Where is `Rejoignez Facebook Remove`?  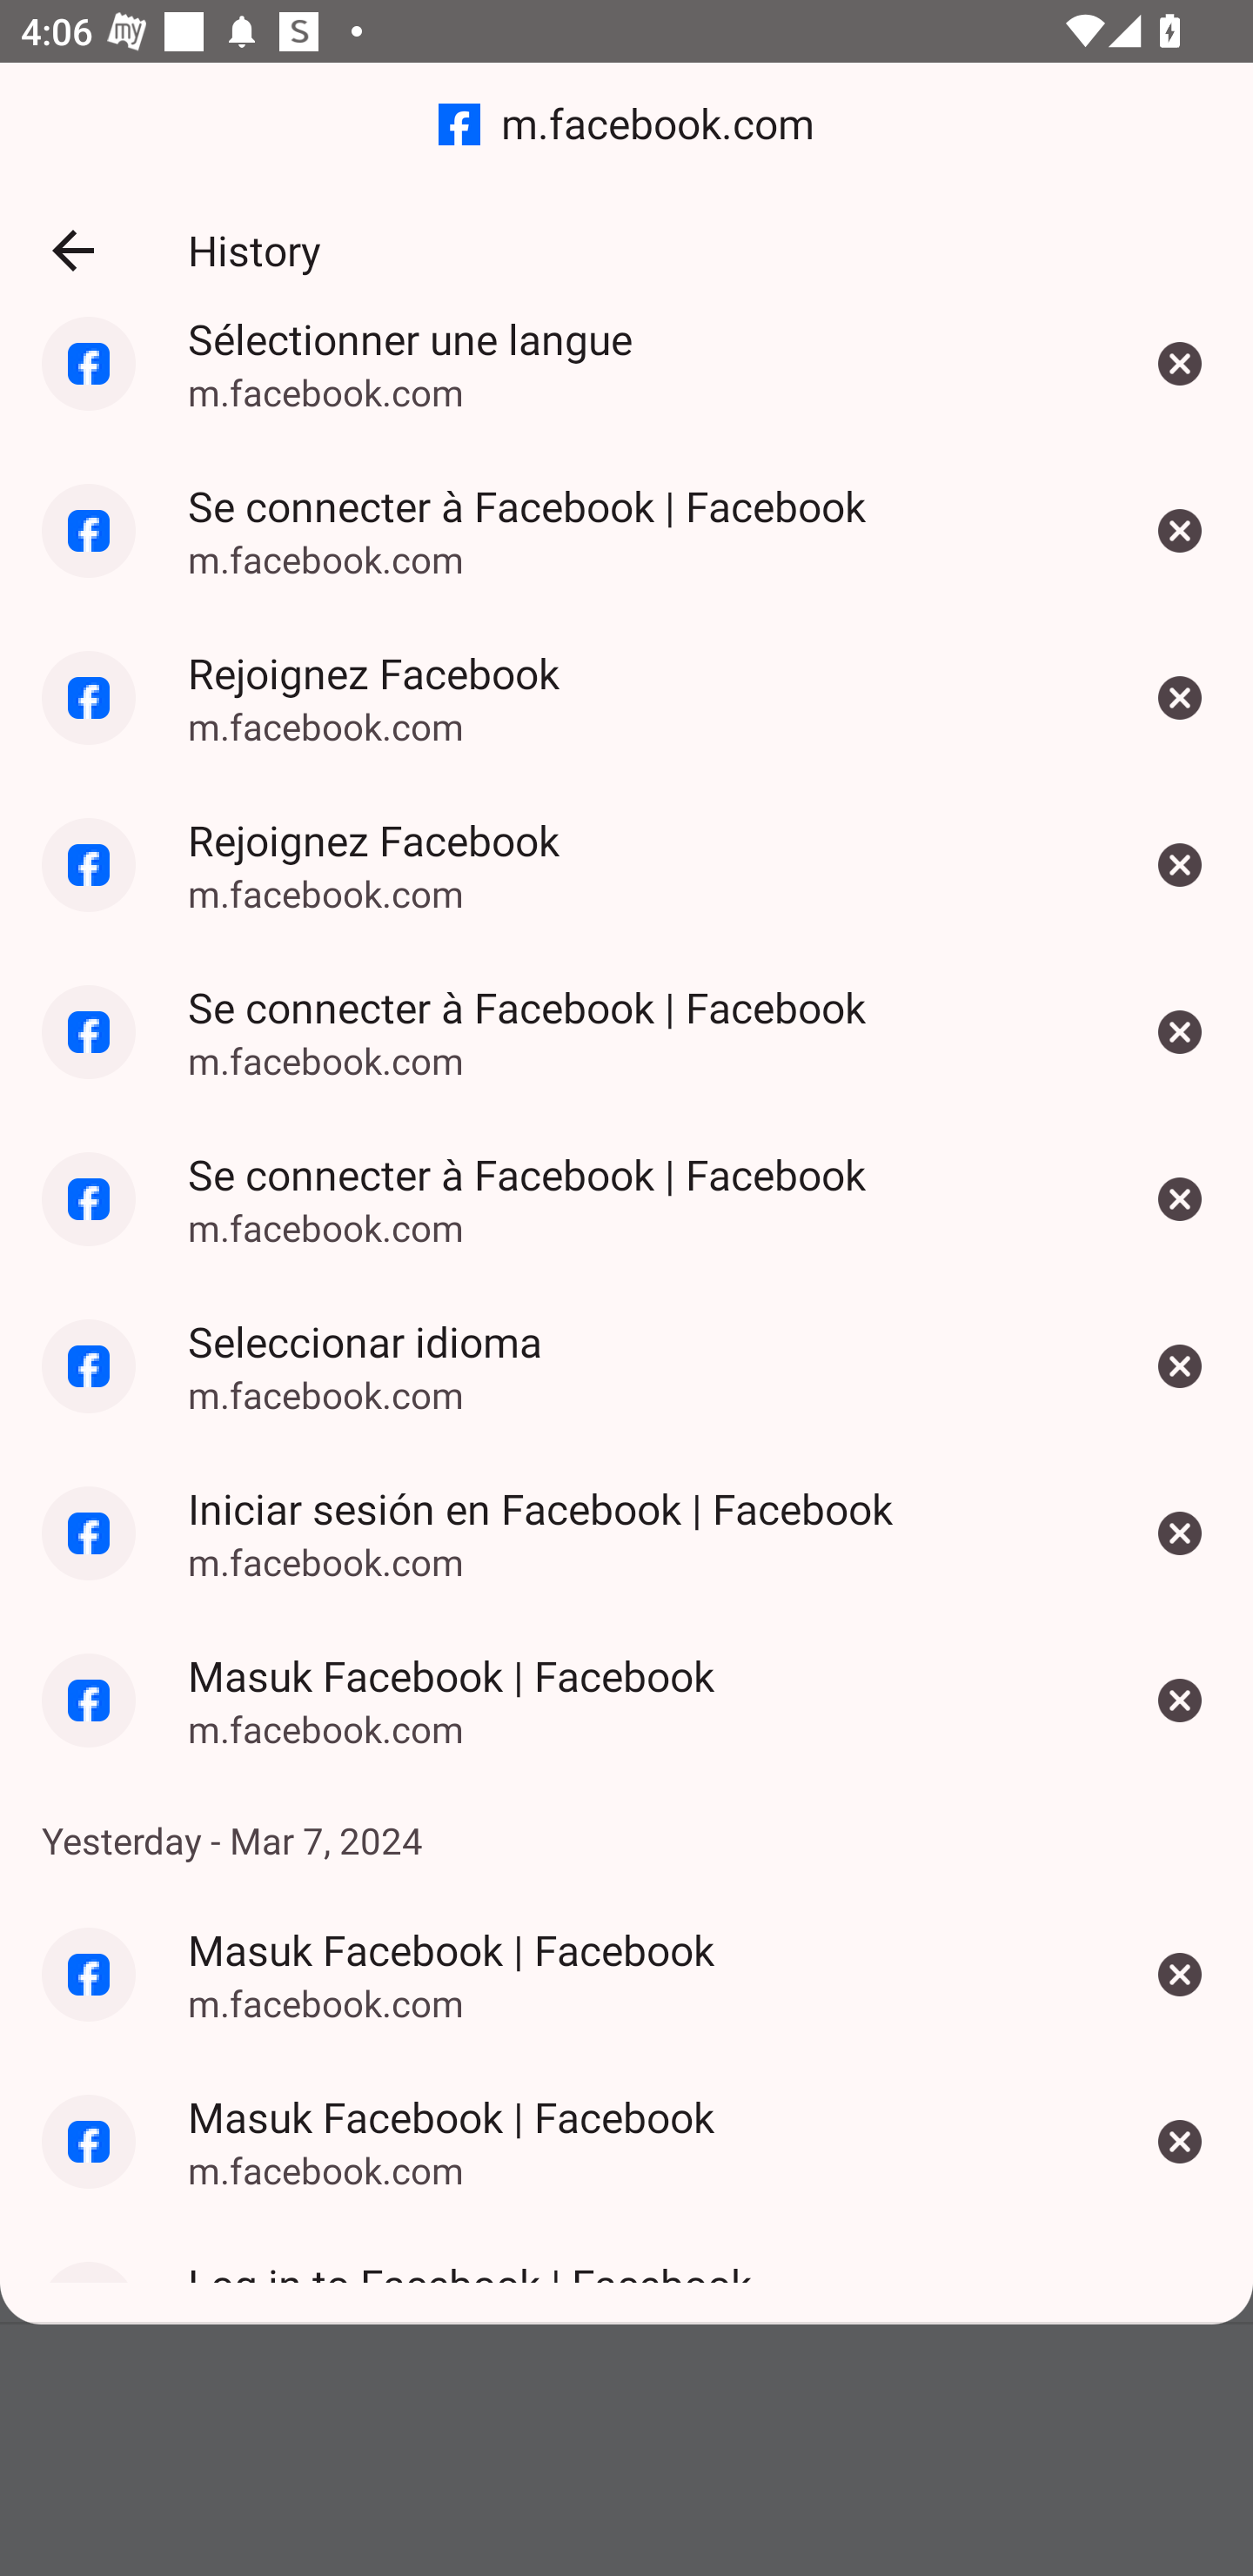
Rejoignez Facebook Remove is located at coordinates (1180, 863).